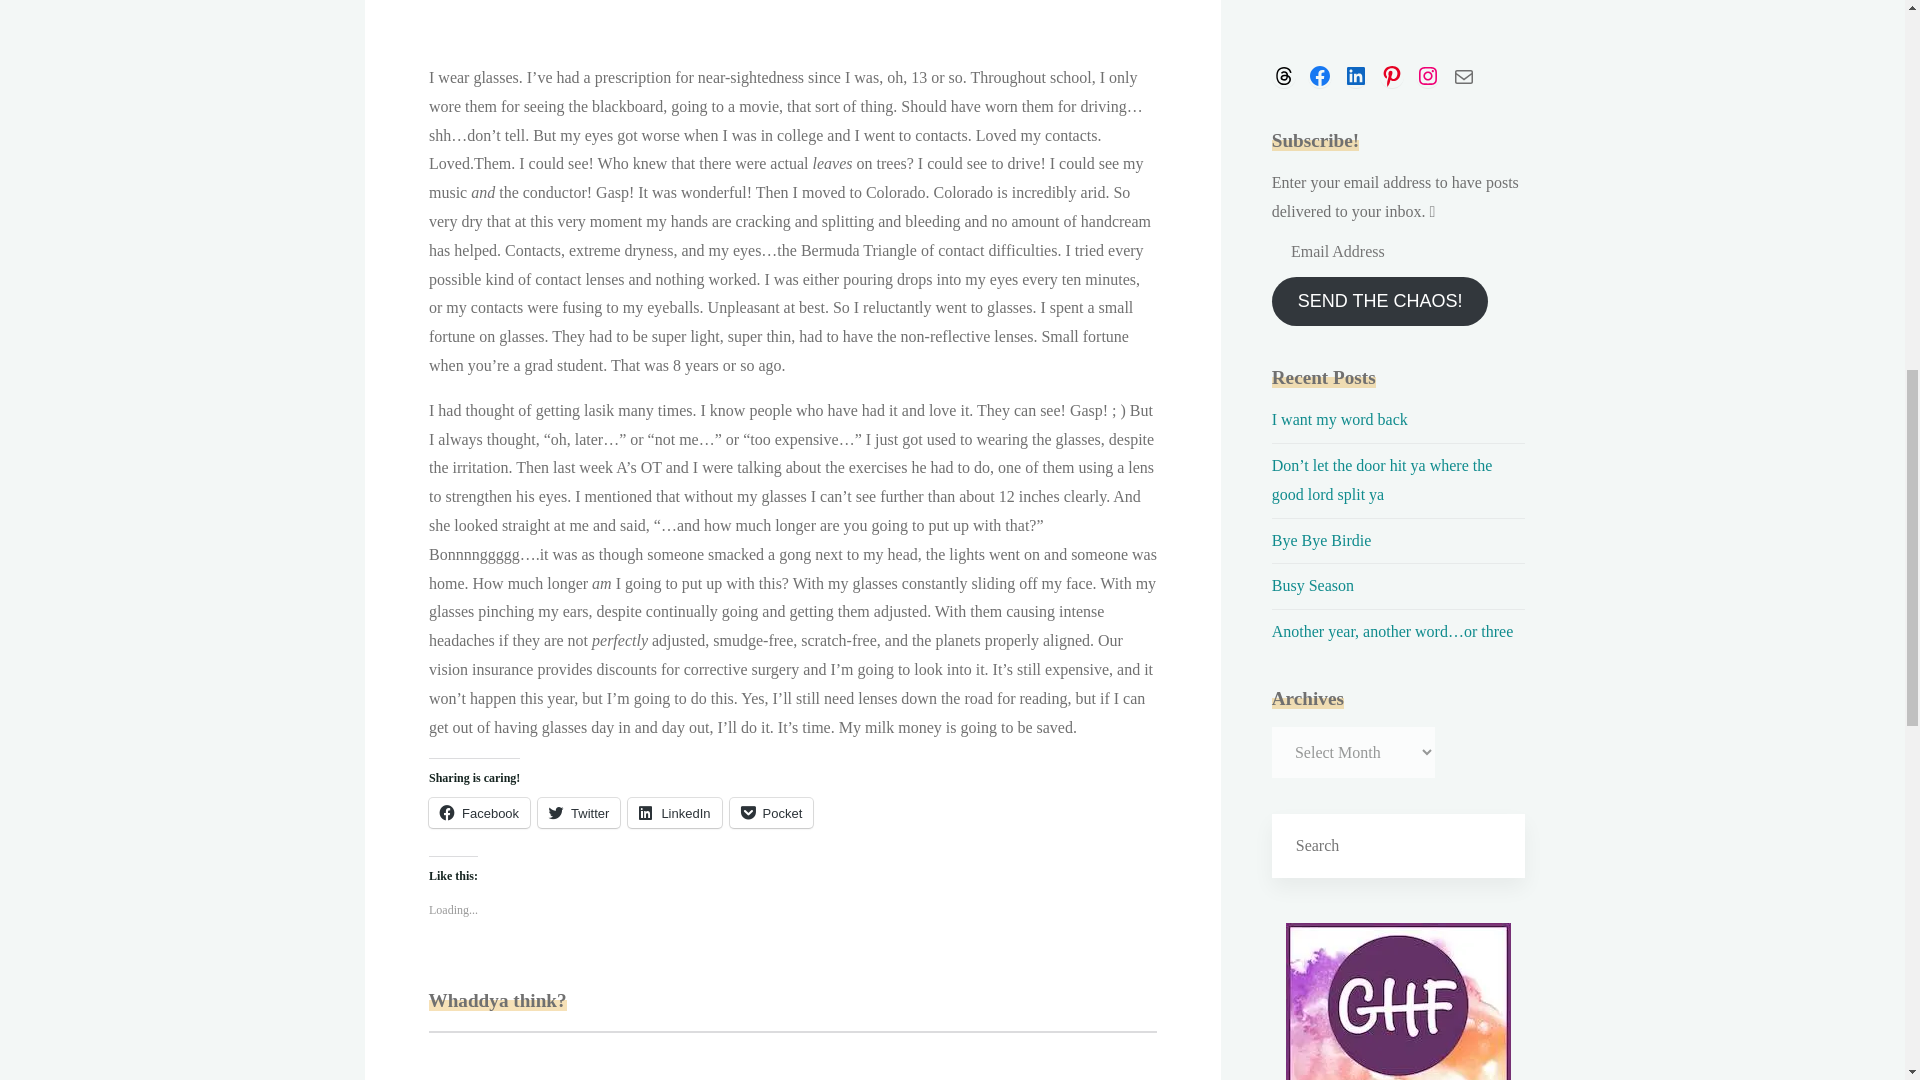 The width and height of the screenshot is (1920, 1080). I want to click on Instagram, so click(1428, 75).